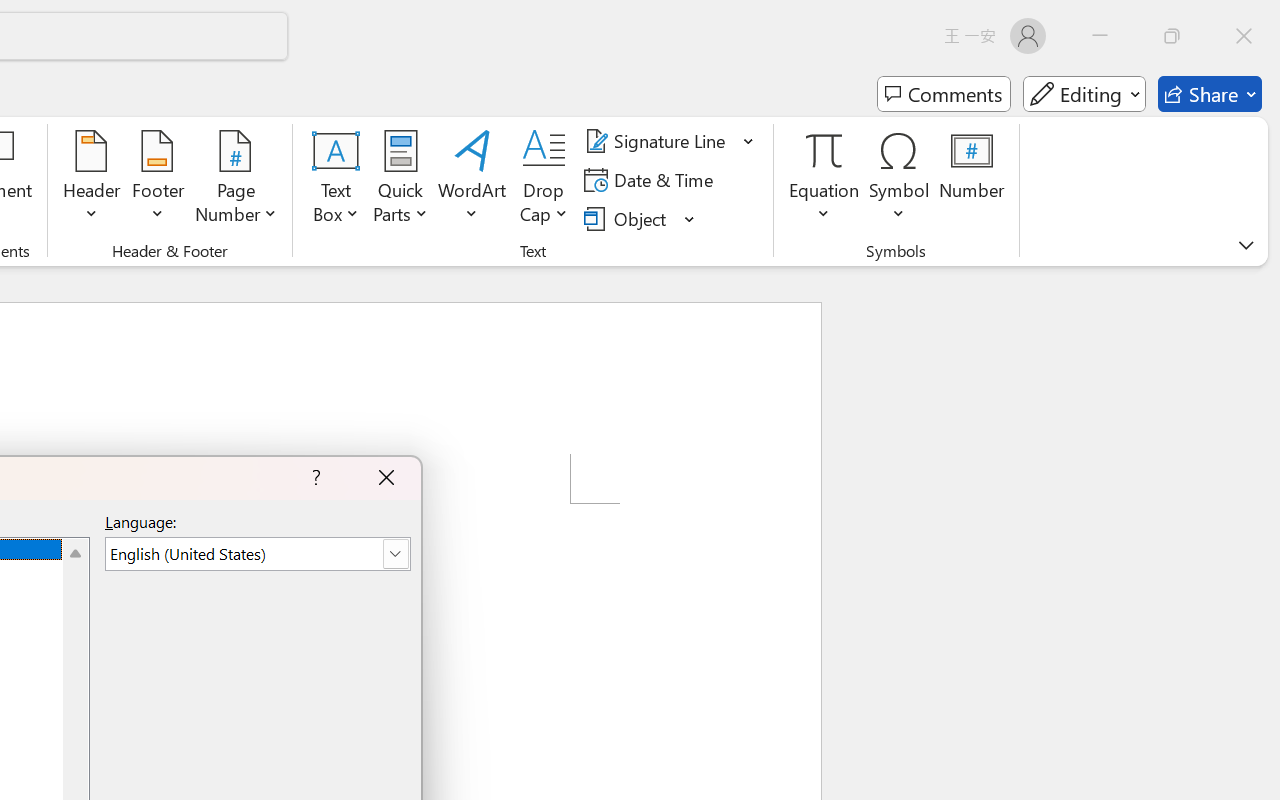 Image resolution: width=1280 pixels, height=800 pixels. What do you see at coordinates (1105, 426) in the screenshot?
I see `Swap "from" and "to" languages.` at bounding box center [1105, 426].